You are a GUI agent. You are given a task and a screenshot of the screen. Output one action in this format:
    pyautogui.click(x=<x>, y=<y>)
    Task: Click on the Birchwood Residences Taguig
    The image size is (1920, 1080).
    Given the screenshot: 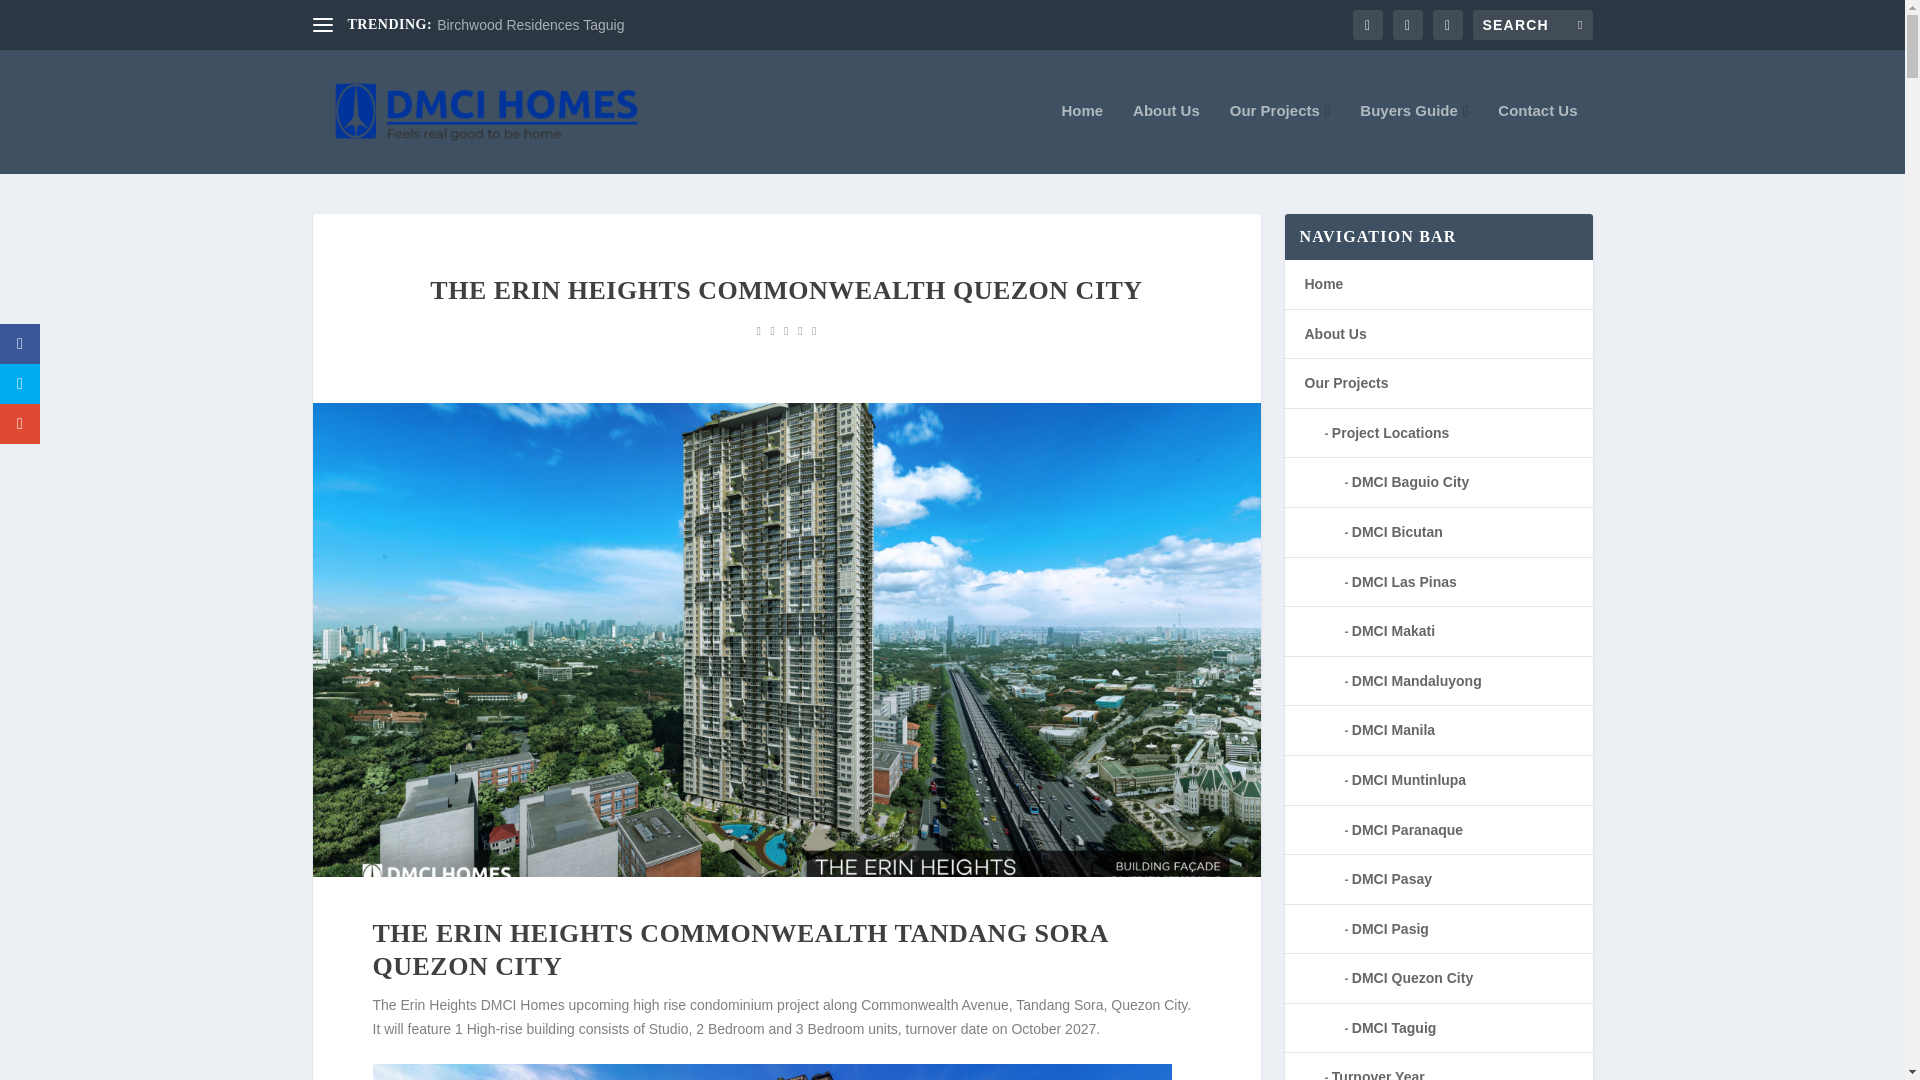 What is the action you would take?
    pyautogui.click(x=530, y=25)
    